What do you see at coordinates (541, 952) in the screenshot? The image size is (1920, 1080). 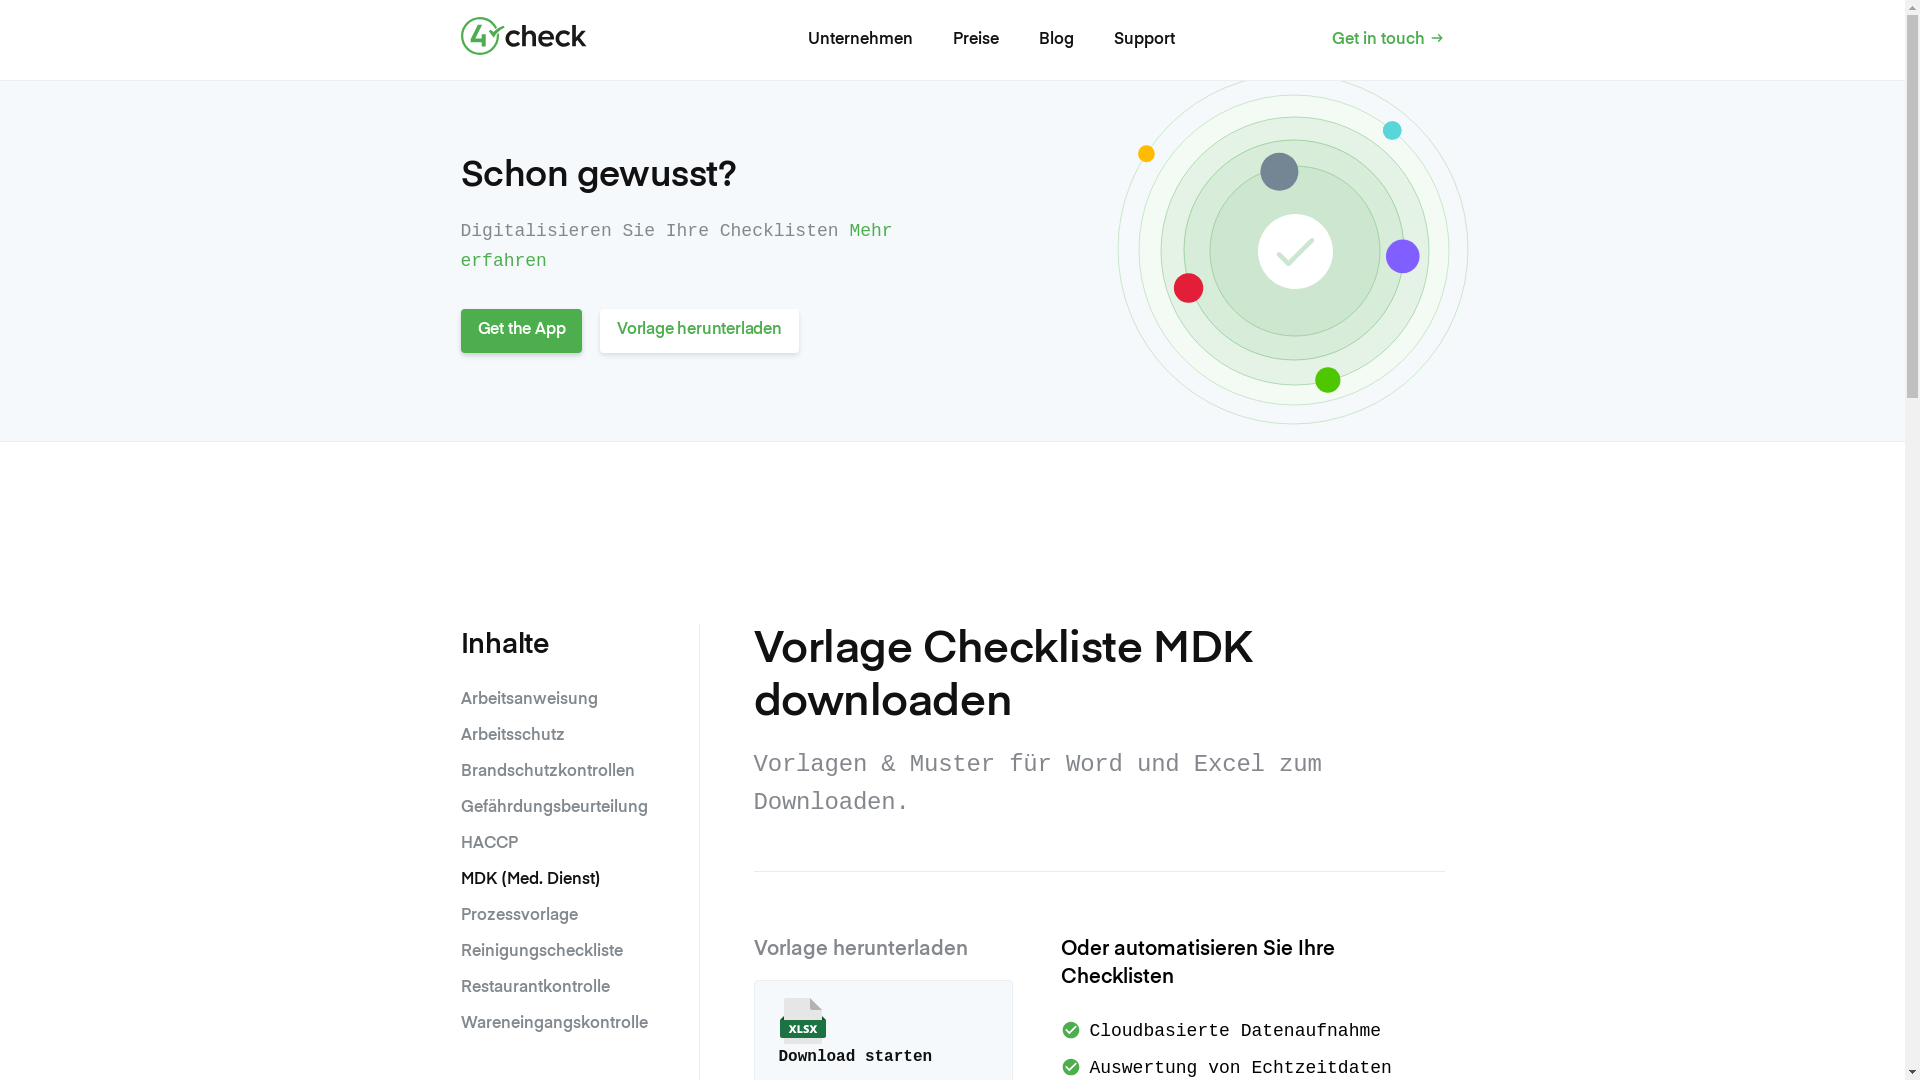 I see `Reinigungscheckliste` at bounding box center [541, 952].